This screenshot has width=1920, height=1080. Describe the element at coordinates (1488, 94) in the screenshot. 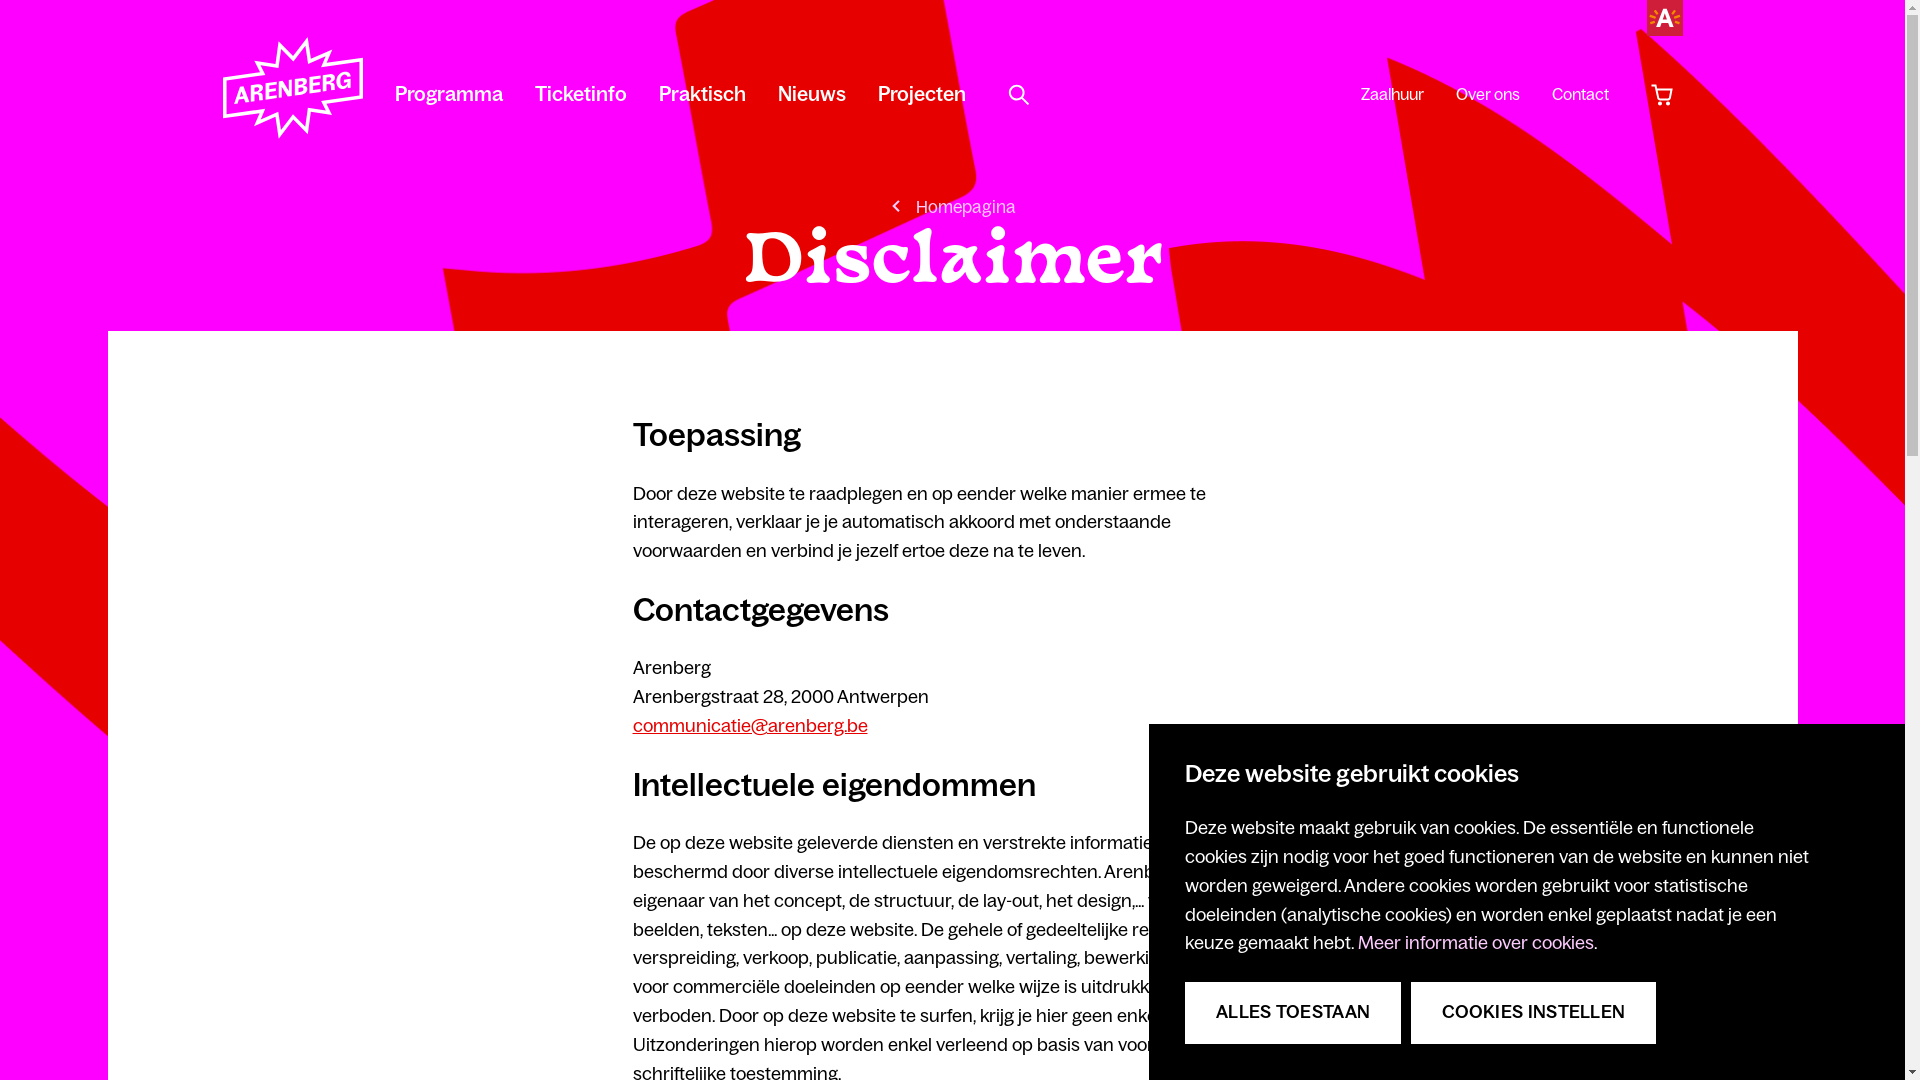

I see `Over ons` at that location.